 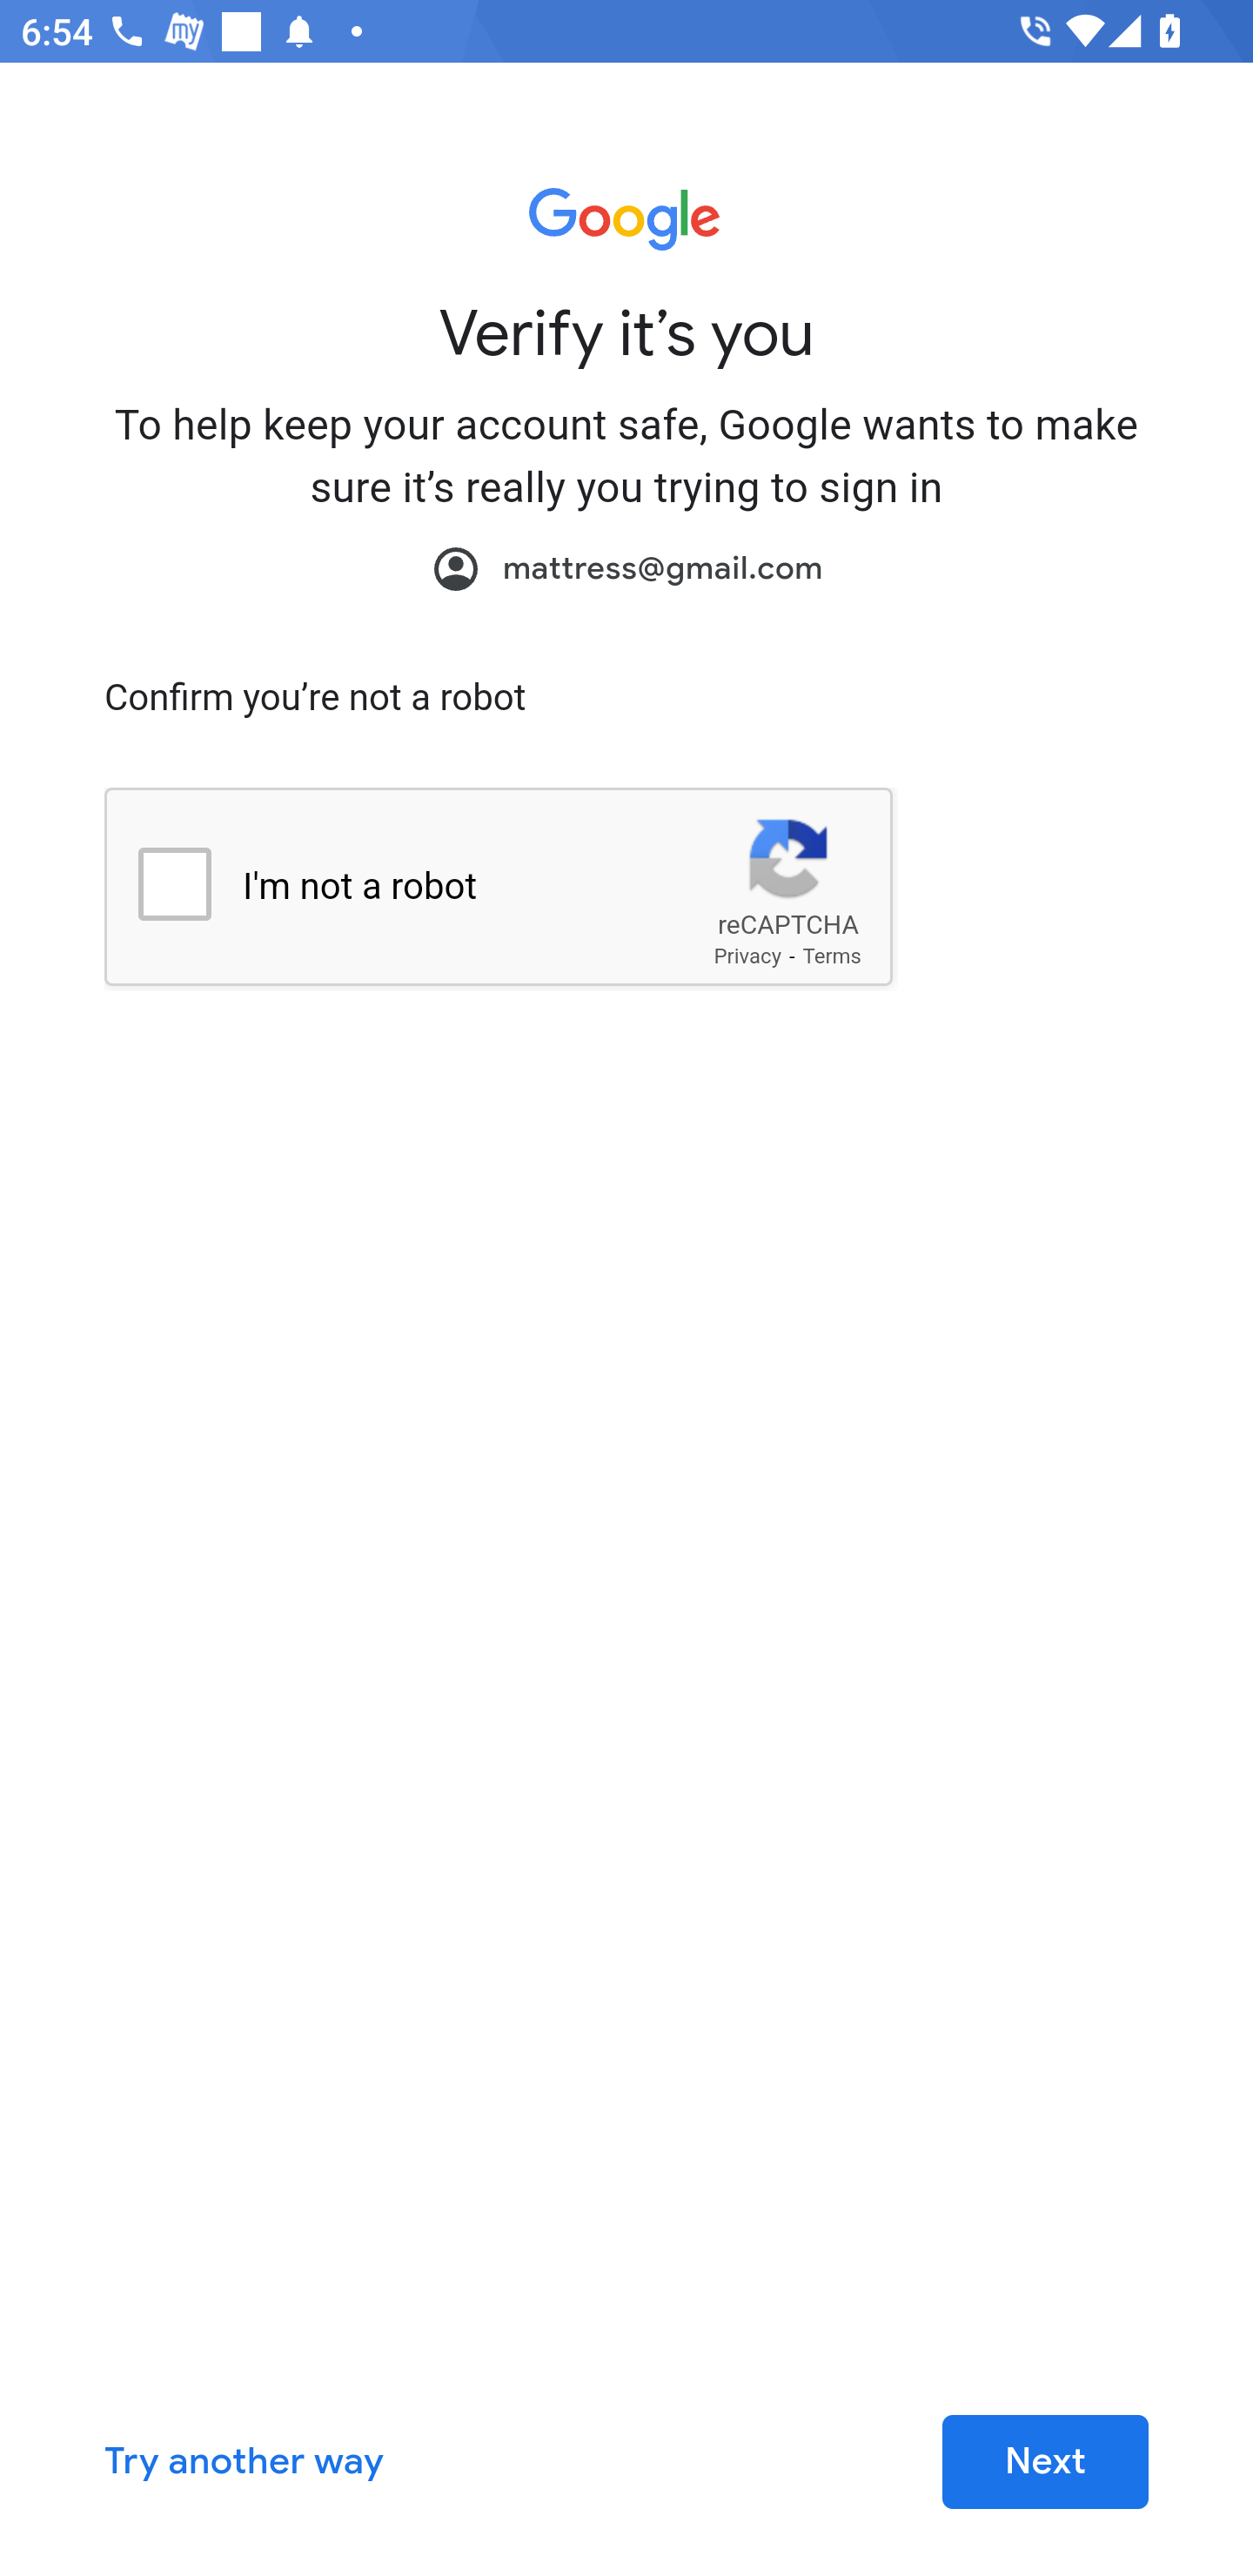 What do you see at coordinates (244, 2463) in the screenshot?
I see `Try another way` at bounding box center [244, 2463].